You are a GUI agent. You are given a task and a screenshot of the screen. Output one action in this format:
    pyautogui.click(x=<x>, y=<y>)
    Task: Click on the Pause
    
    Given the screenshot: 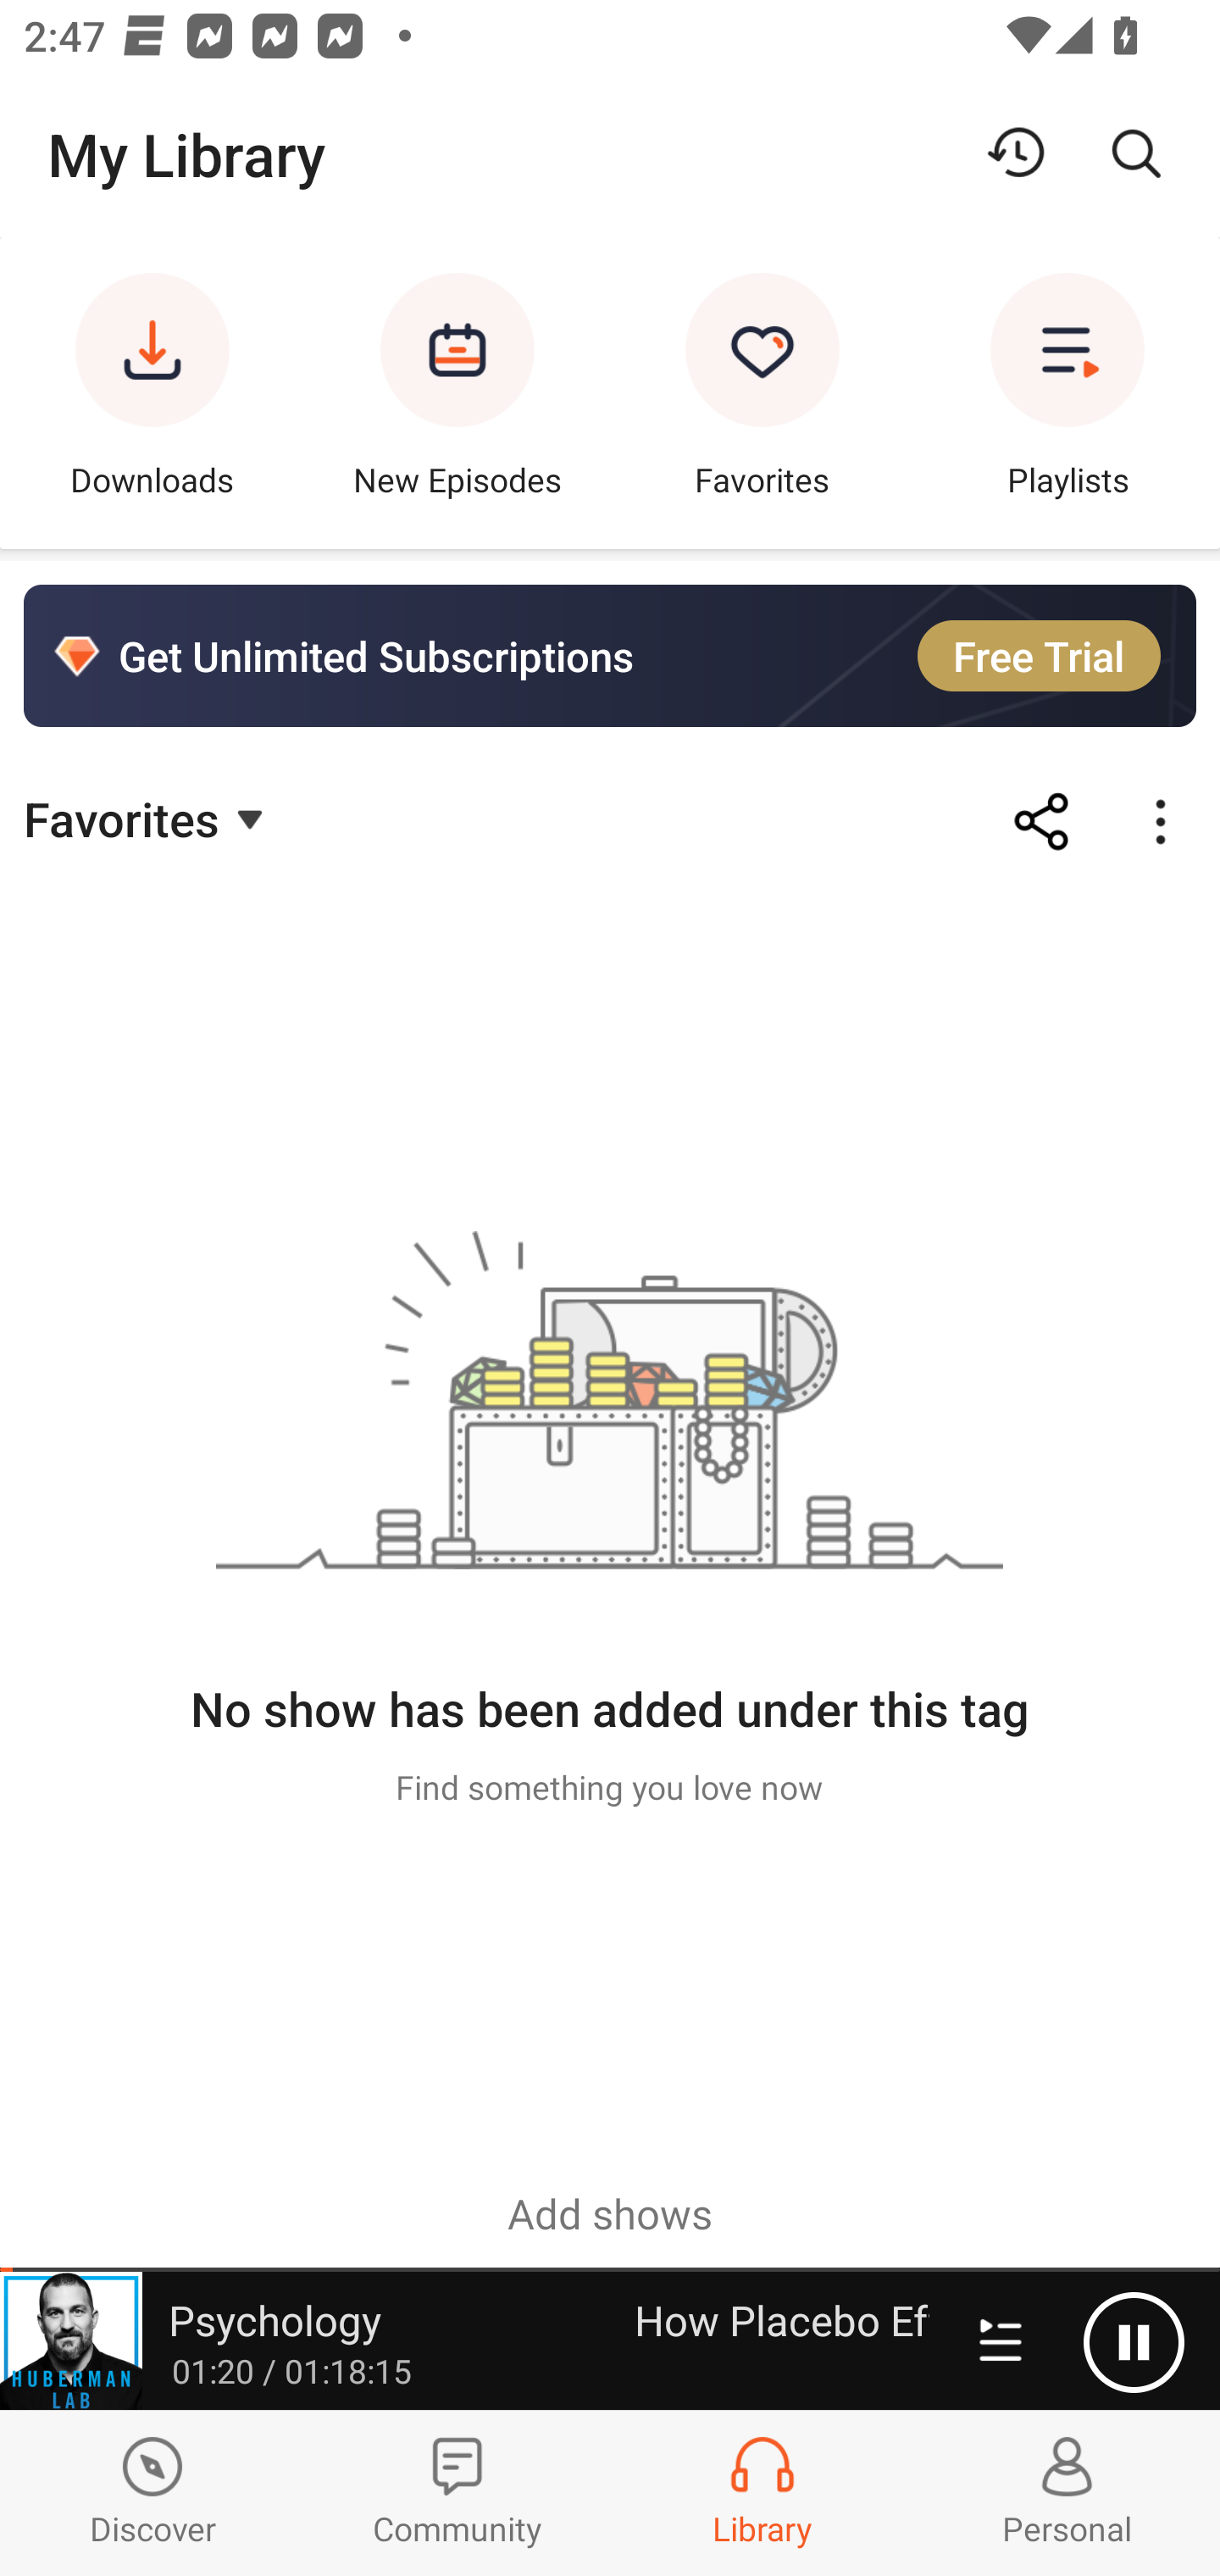 What is the action you would take?
    pyautogui.click(x=1134, y=2342)
    